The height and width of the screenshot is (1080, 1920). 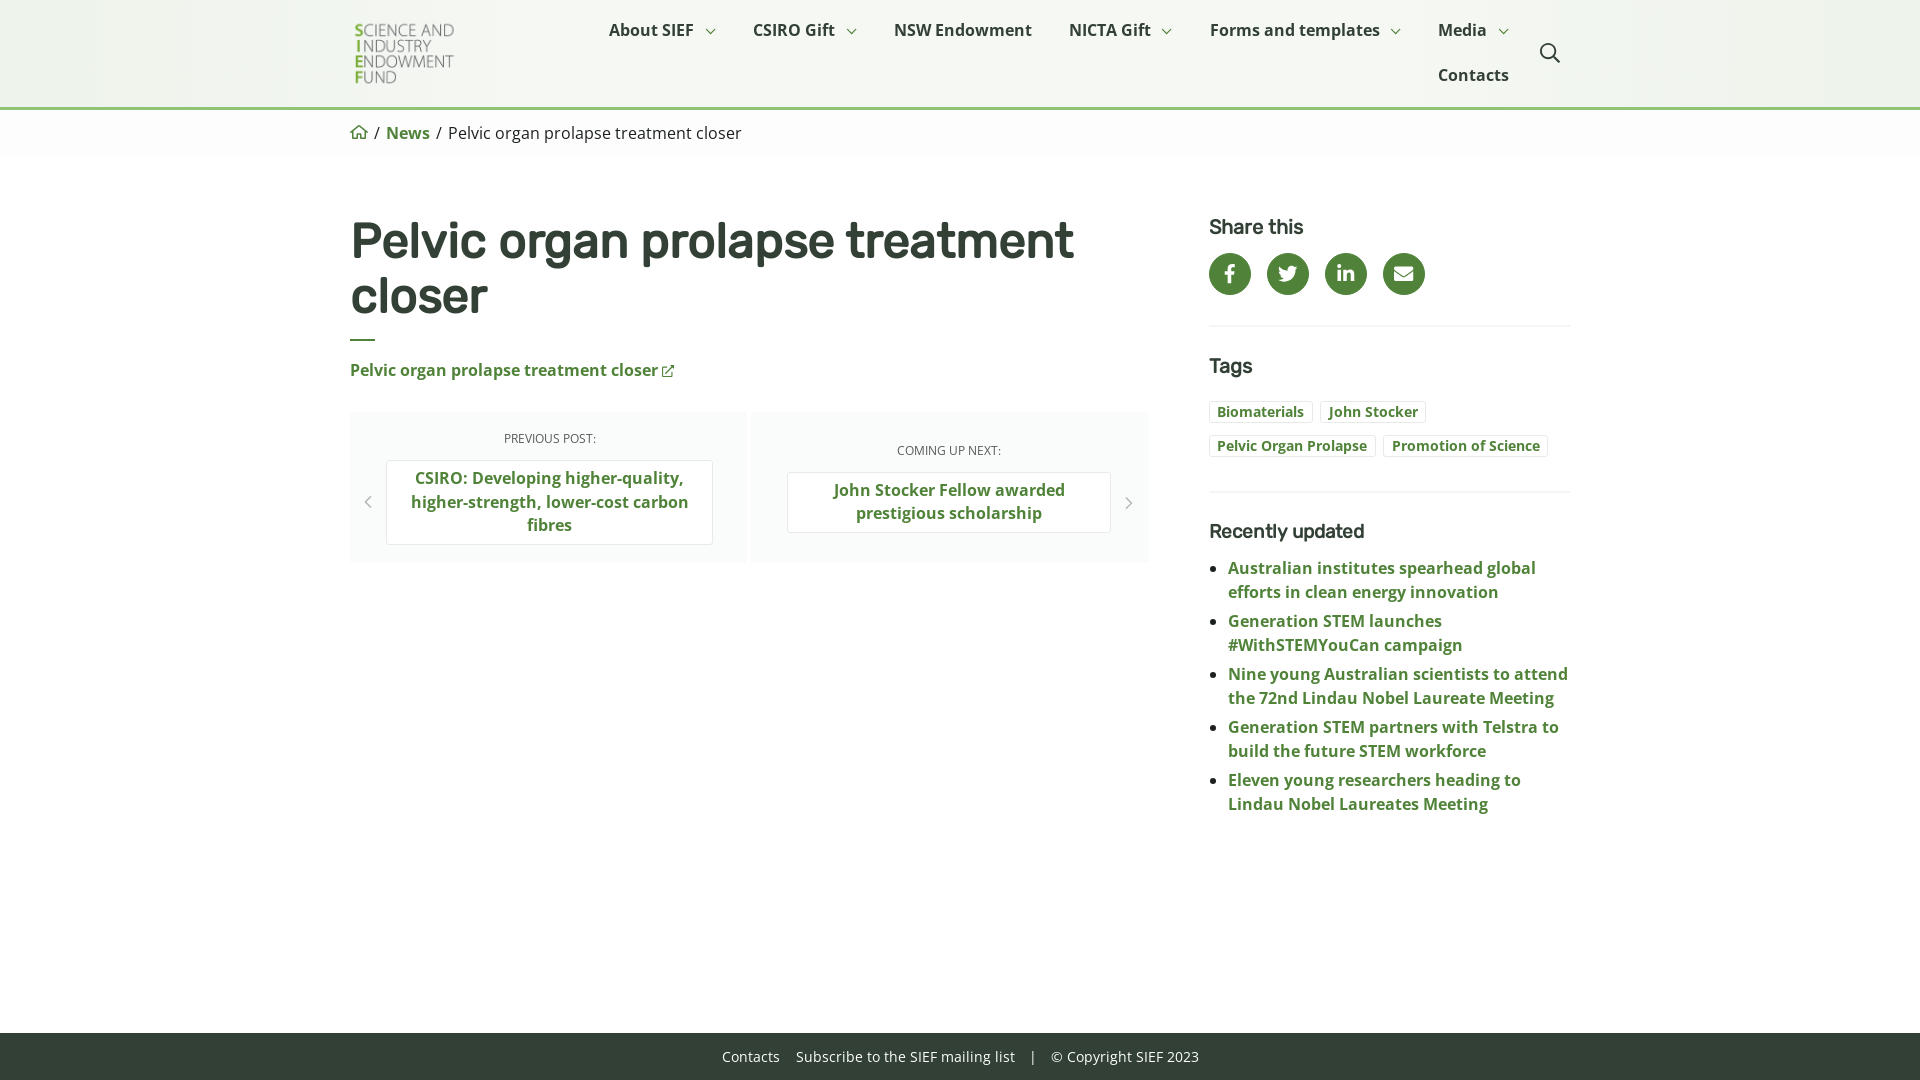 What do you see at coordinates (408, 133) in the screenshot?
I see `News` at bounding box center [408, 133].